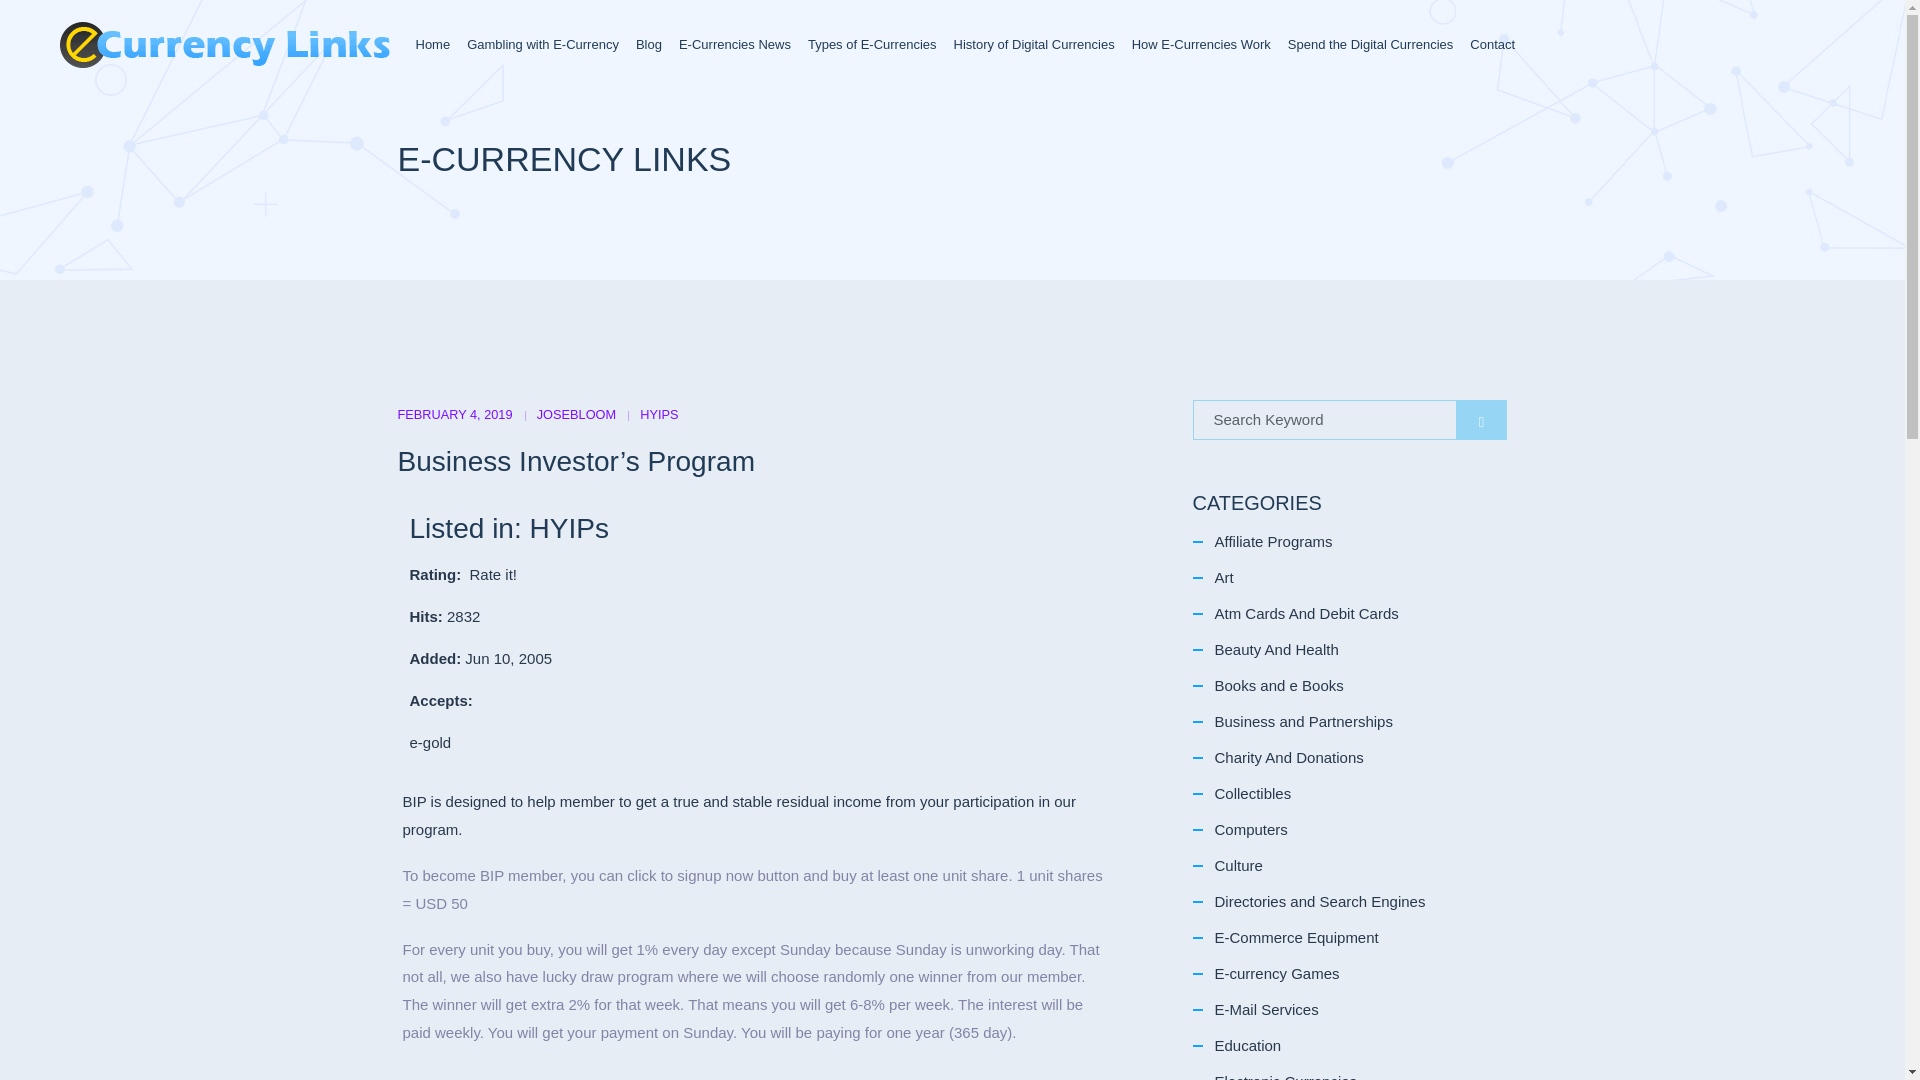 This screenshot has height=1080, width=1920. What do you see at coordinates (1272, 541) in the screenshot?
I see `Affiliate Programs` at bounding box center [1272, 541].